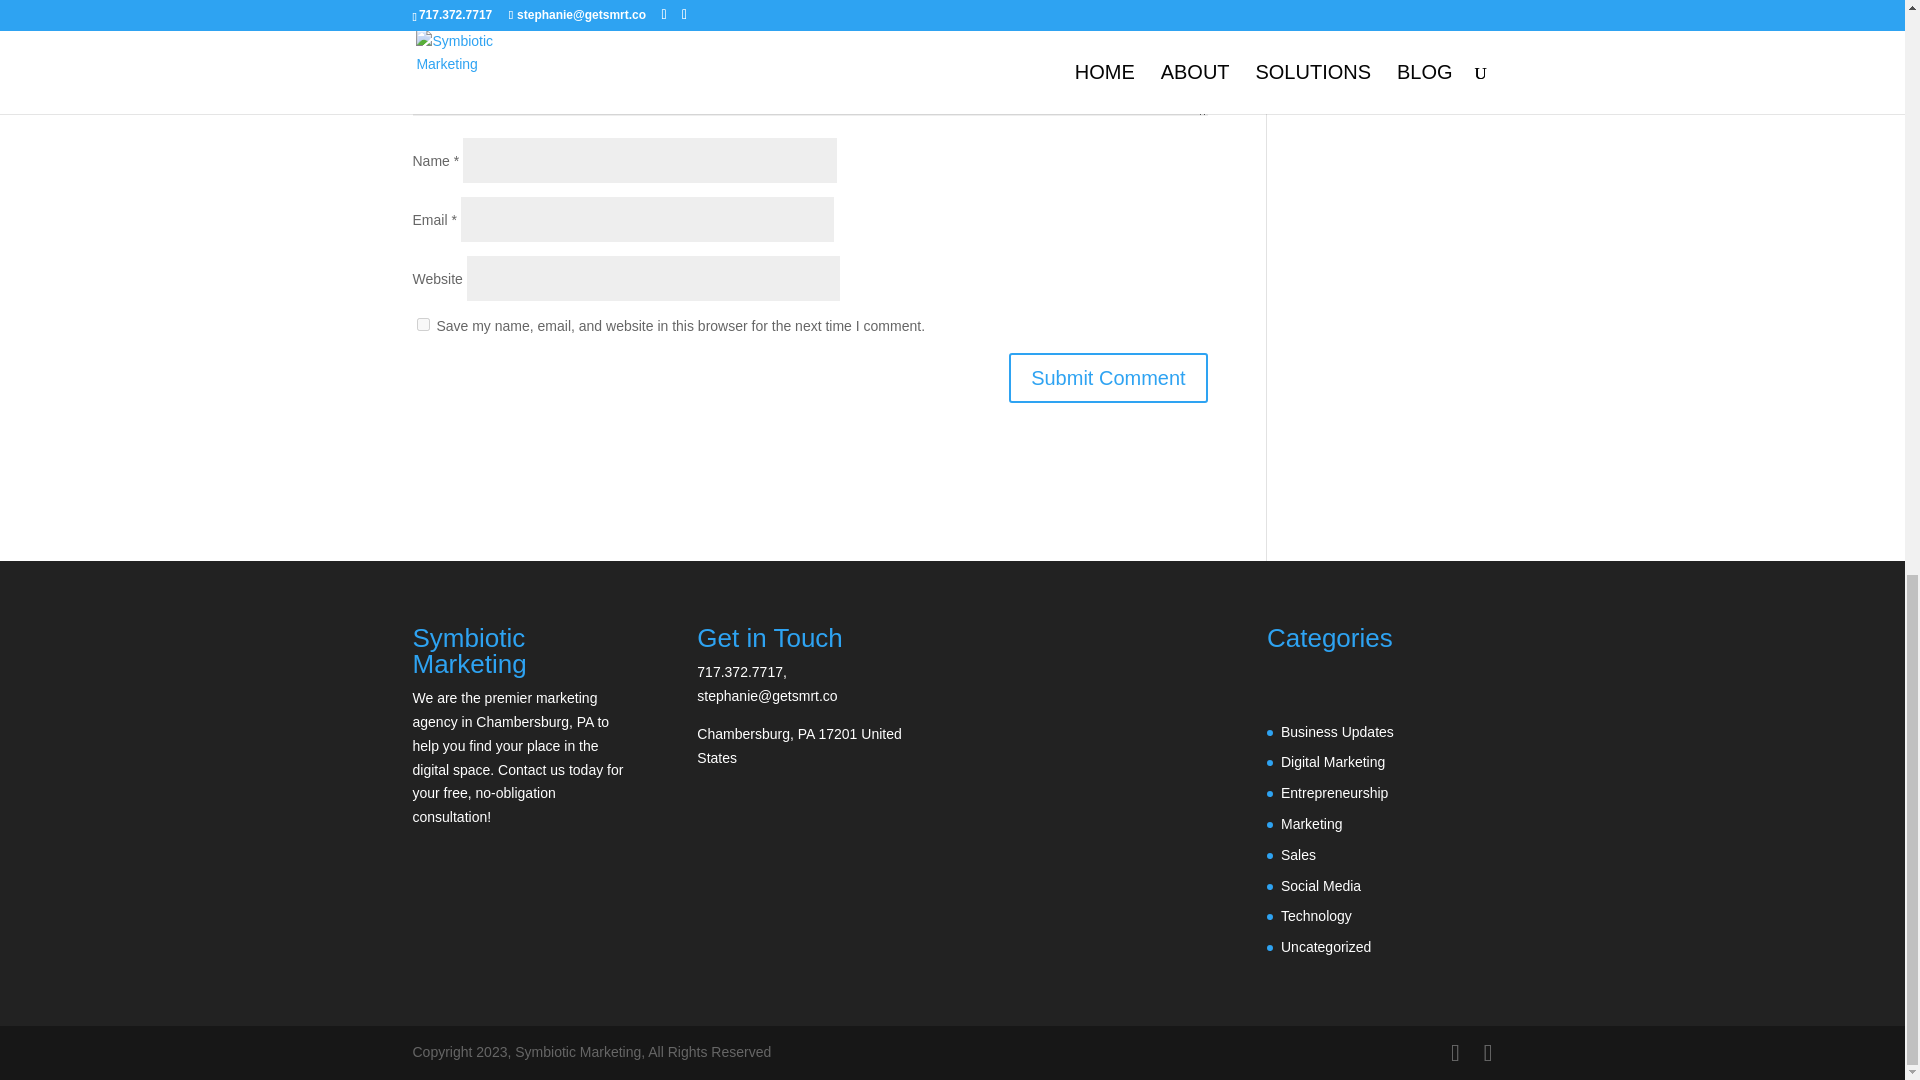  Describe the element at coordinates (1334, 793) in the screenshot. I see `Entrepreneurship` at that location.